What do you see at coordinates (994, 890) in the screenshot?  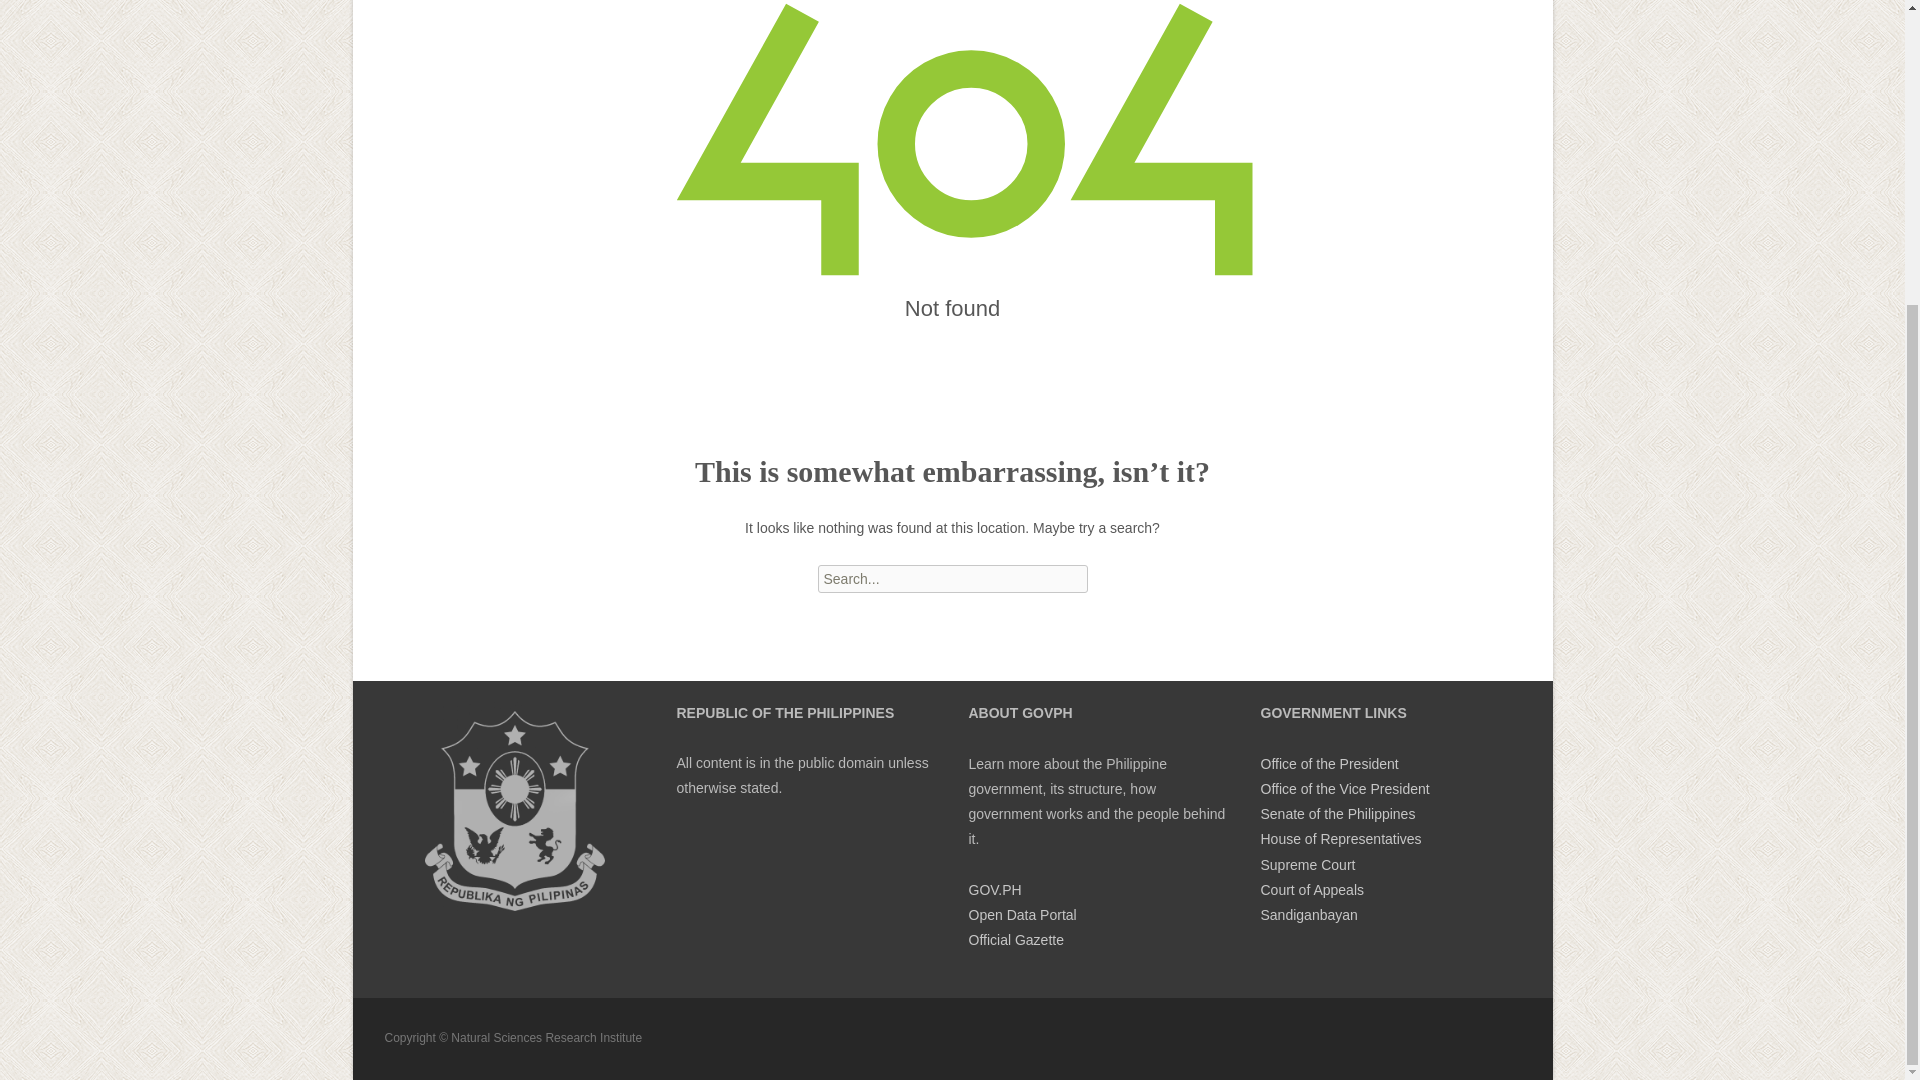 I see `GOV.PH` at bounding box center [994, 890].